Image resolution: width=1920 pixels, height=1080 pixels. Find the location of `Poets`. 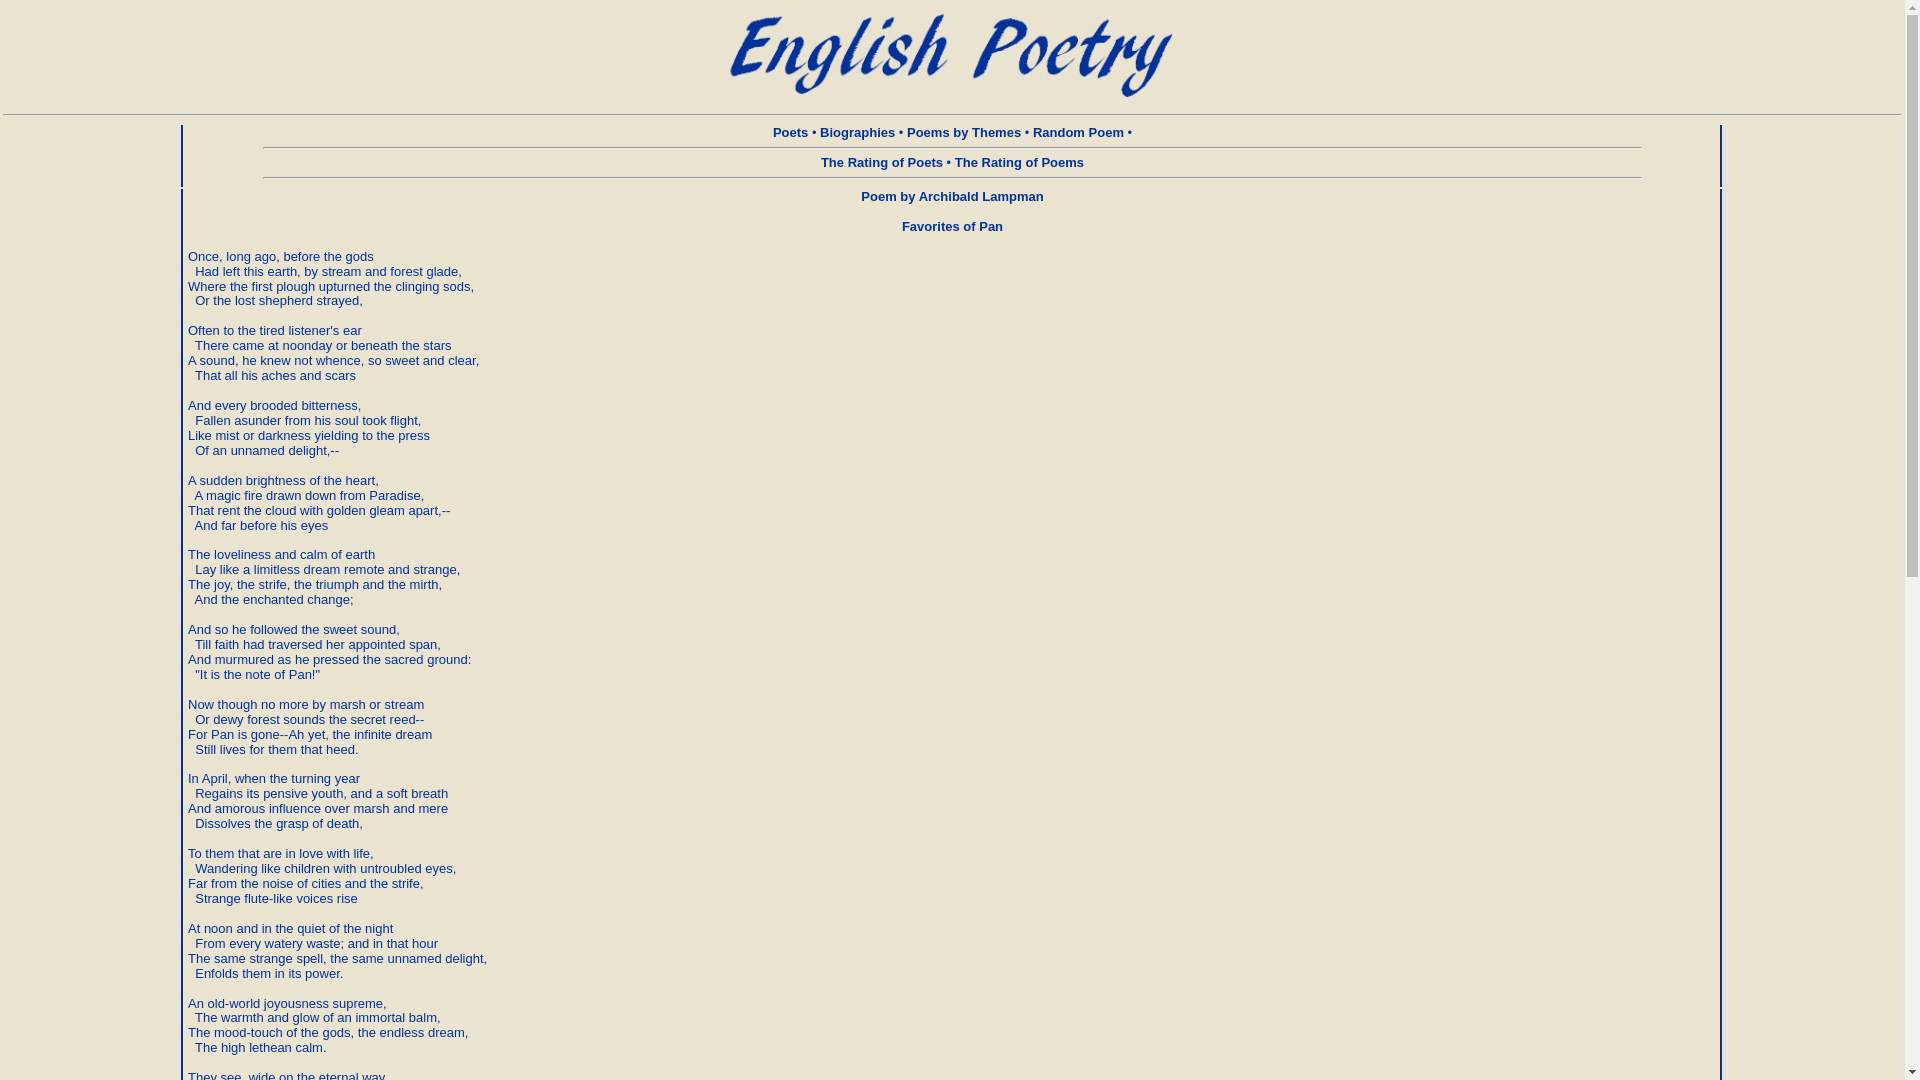

Poets is located at coordinates (790, 132).